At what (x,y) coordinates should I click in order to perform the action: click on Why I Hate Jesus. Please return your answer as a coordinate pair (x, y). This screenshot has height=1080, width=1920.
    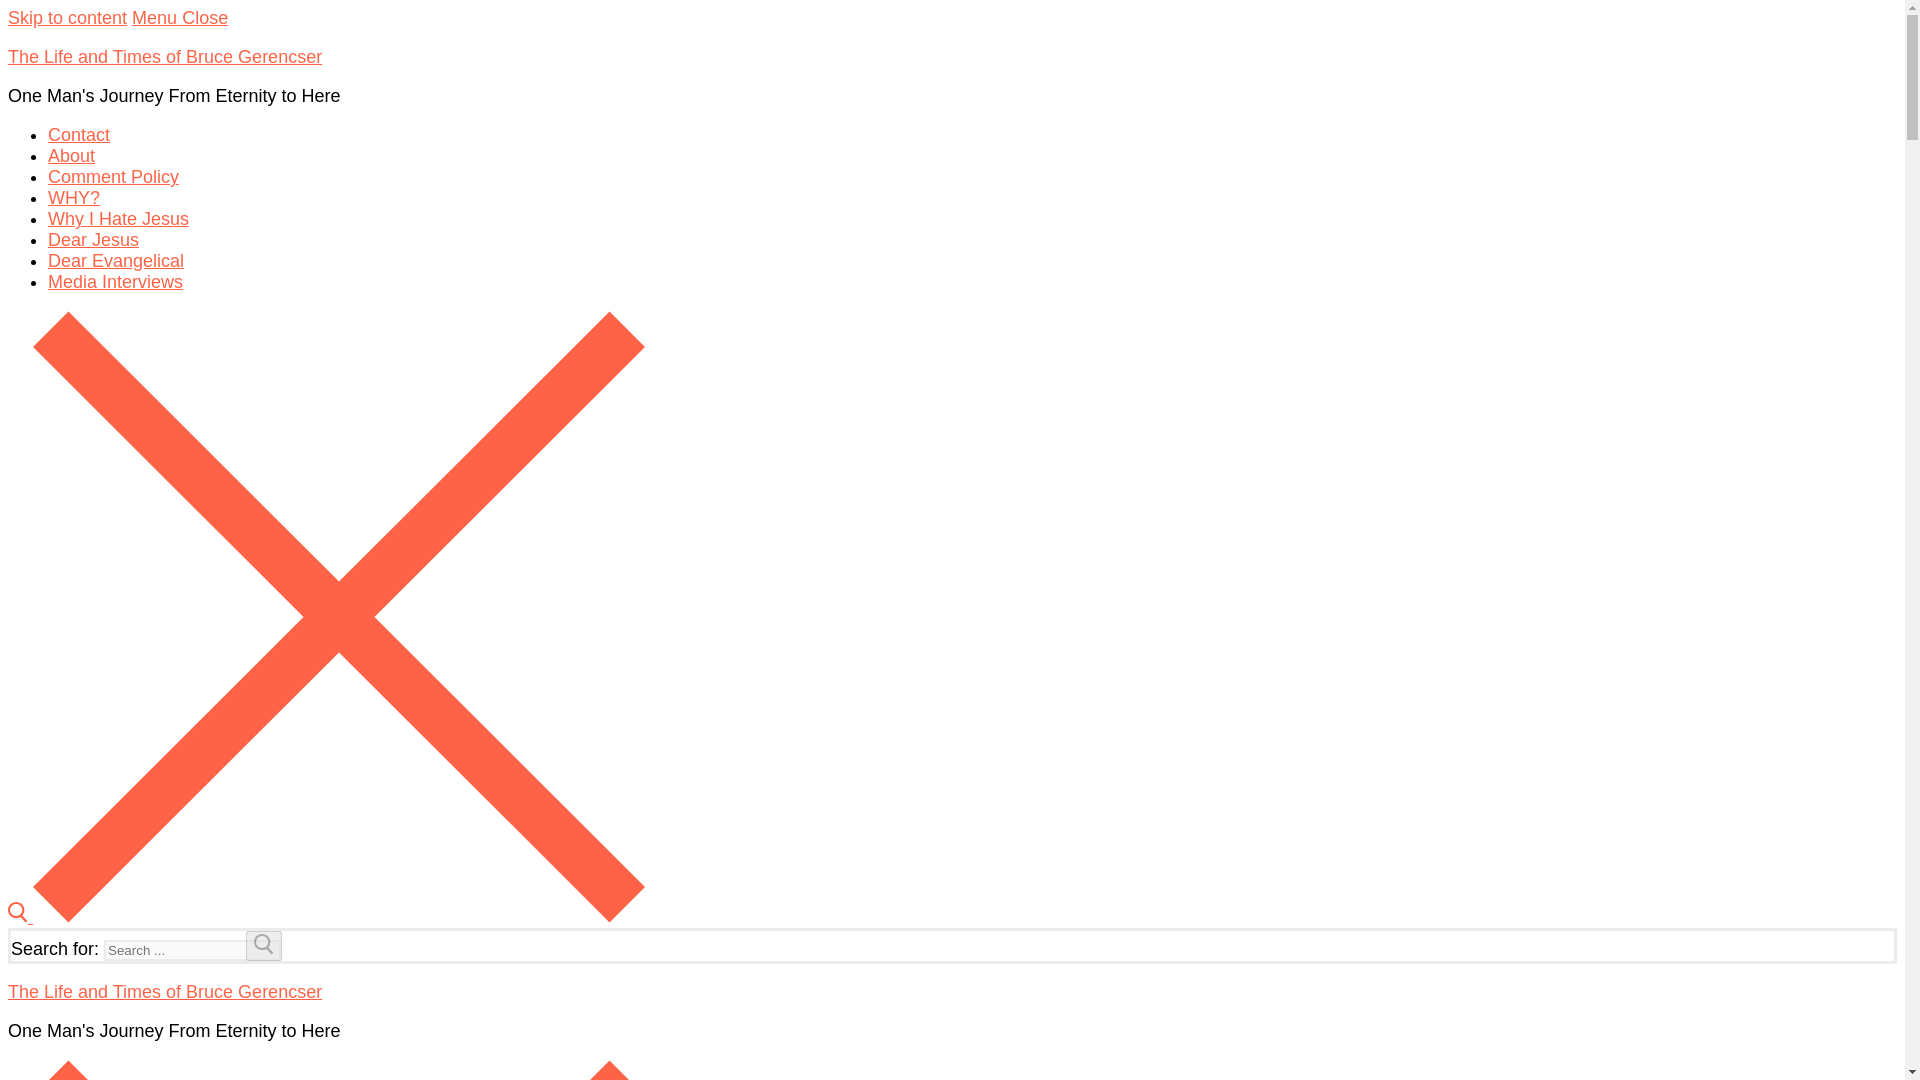
    Looking at the image, I should click on (118, 218).